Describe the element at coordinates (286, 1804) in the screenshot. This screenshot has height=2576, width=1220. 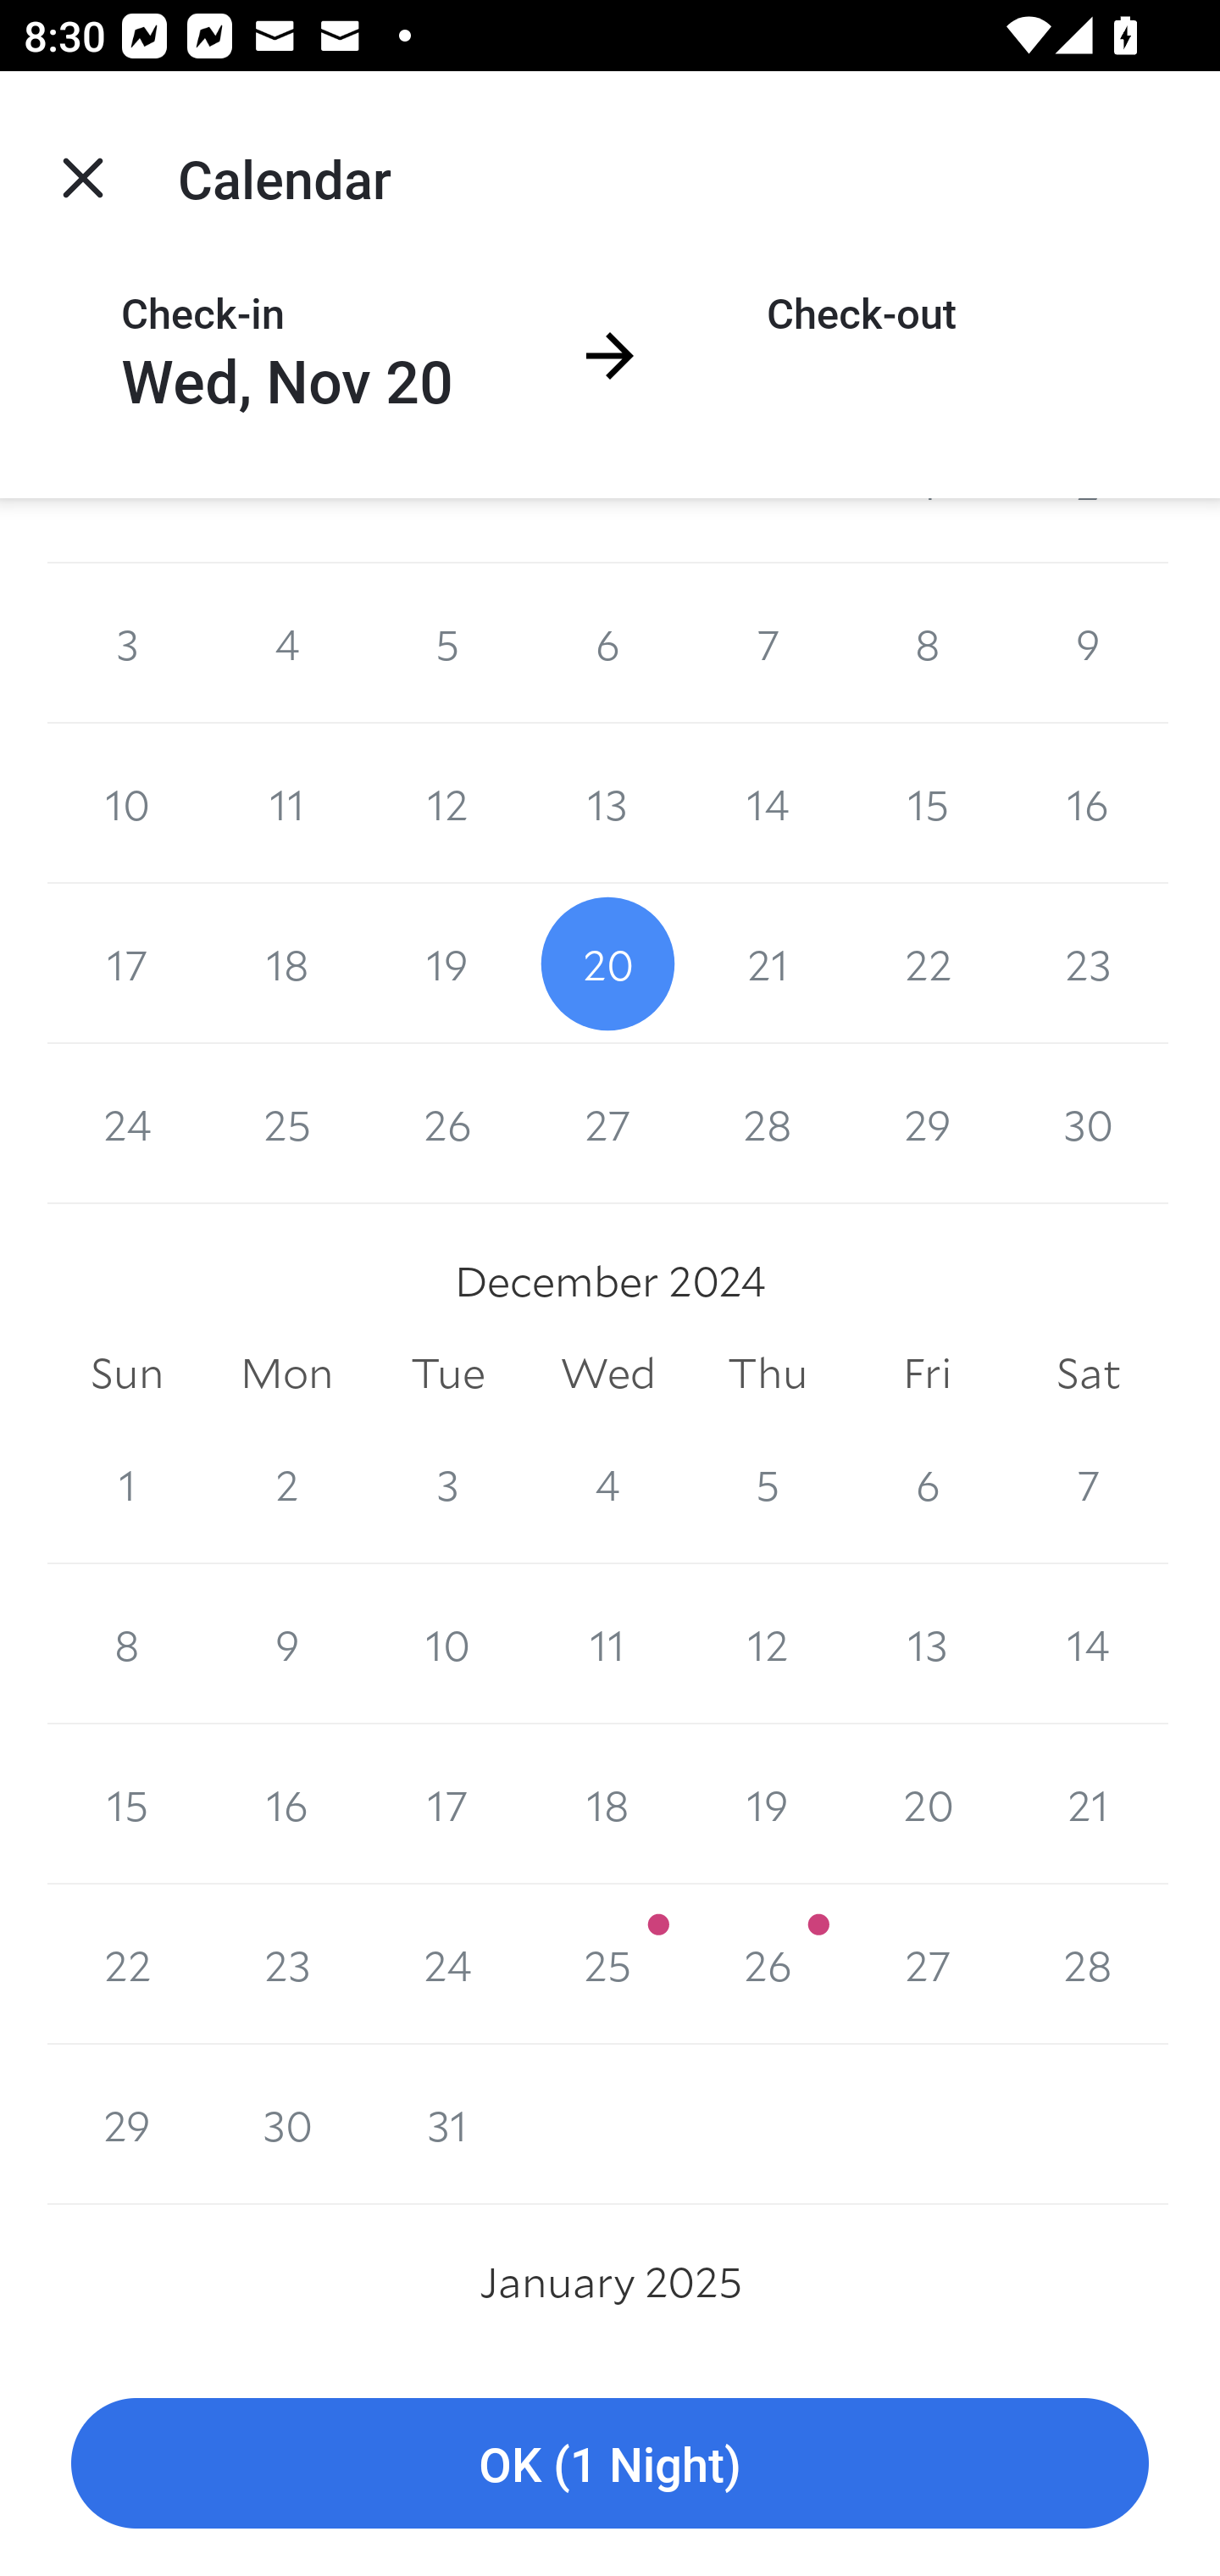
I see `16 16 December 2024` at that location.